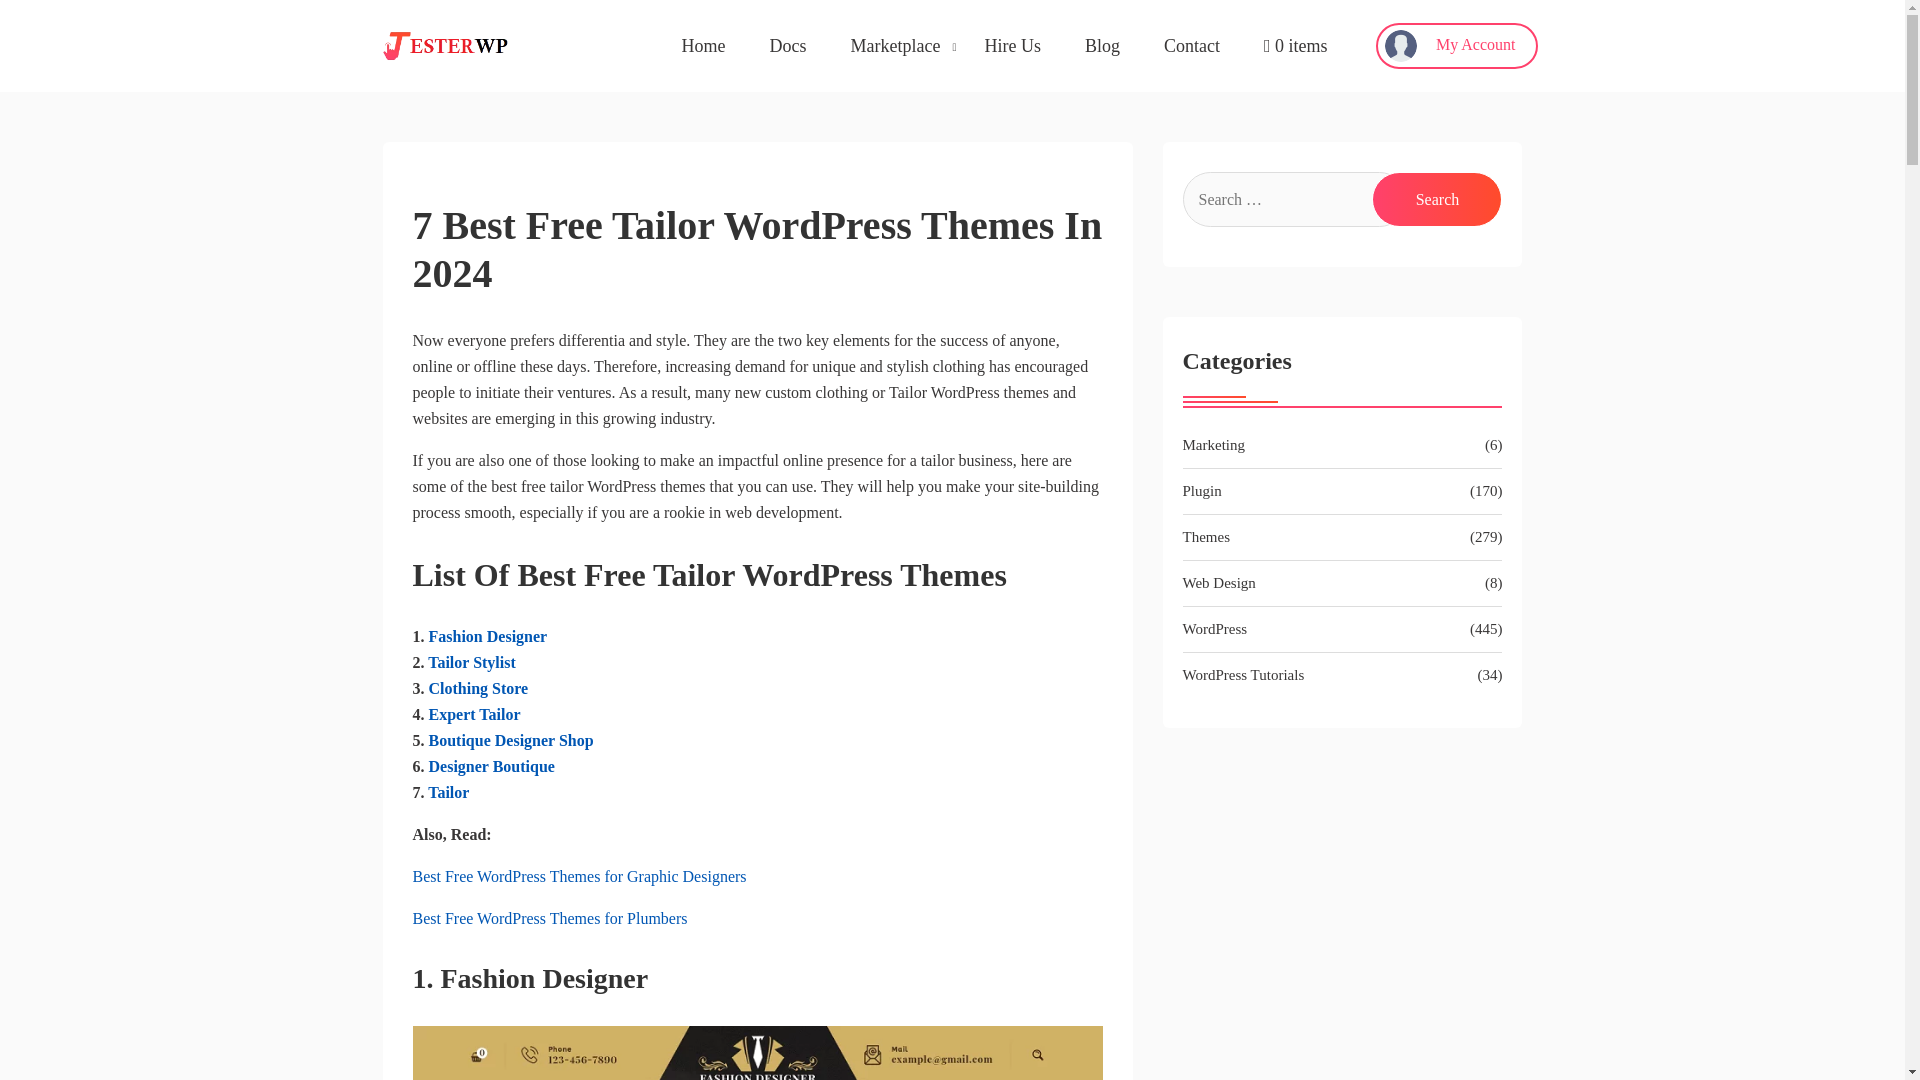 This screenshot has width=1920, height=1080. What do you see at coordinates (448, 792) in the screenshot?
I see `Tailor` at bounding box center [448, 792].